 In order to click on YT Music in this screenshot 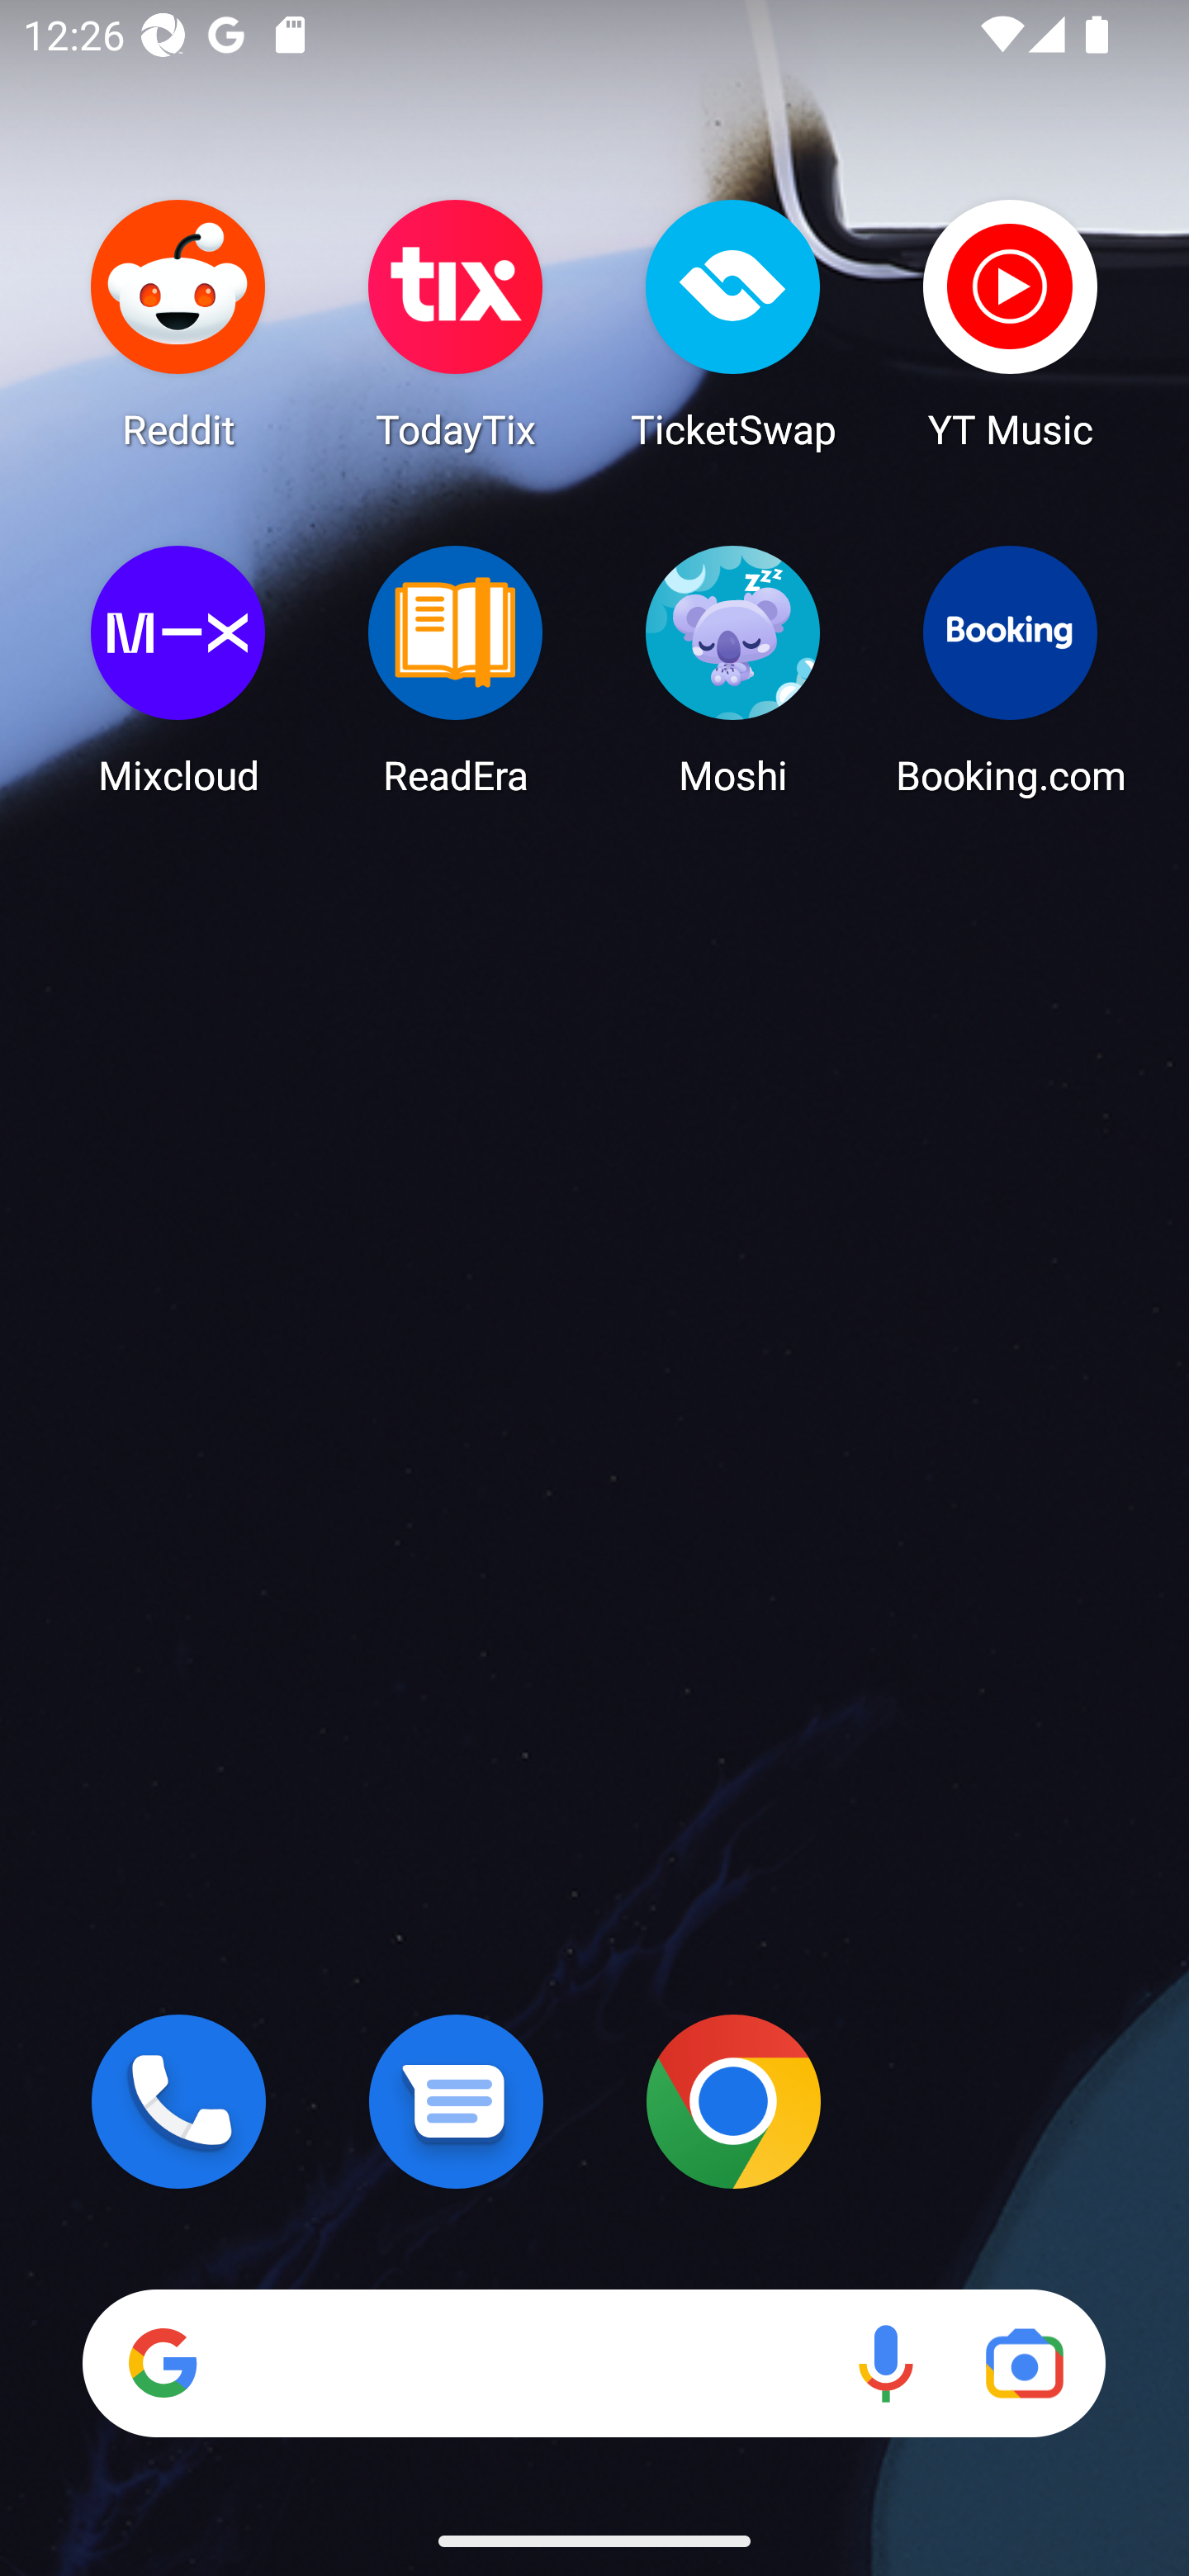, I will do `click(1011, 324)`.